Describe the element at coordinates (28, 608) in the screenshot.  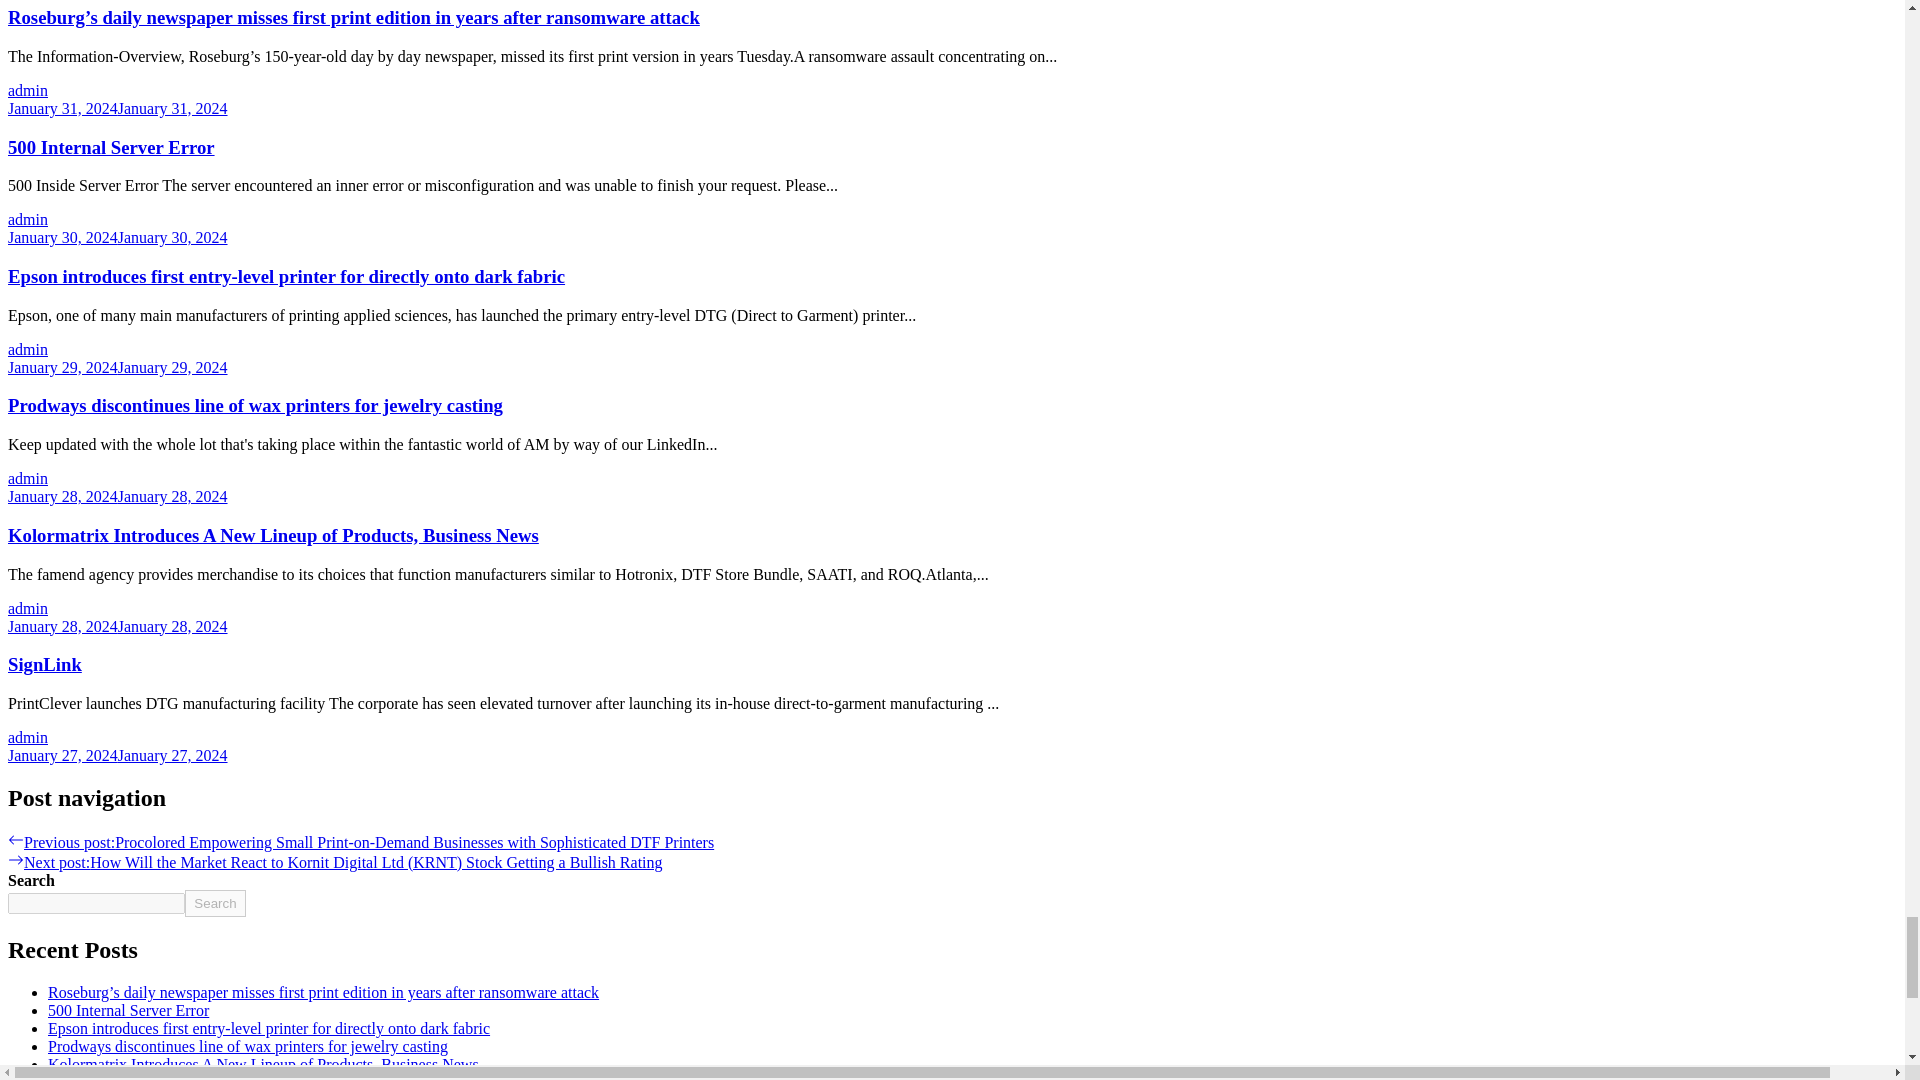
I see `admin` at that location.